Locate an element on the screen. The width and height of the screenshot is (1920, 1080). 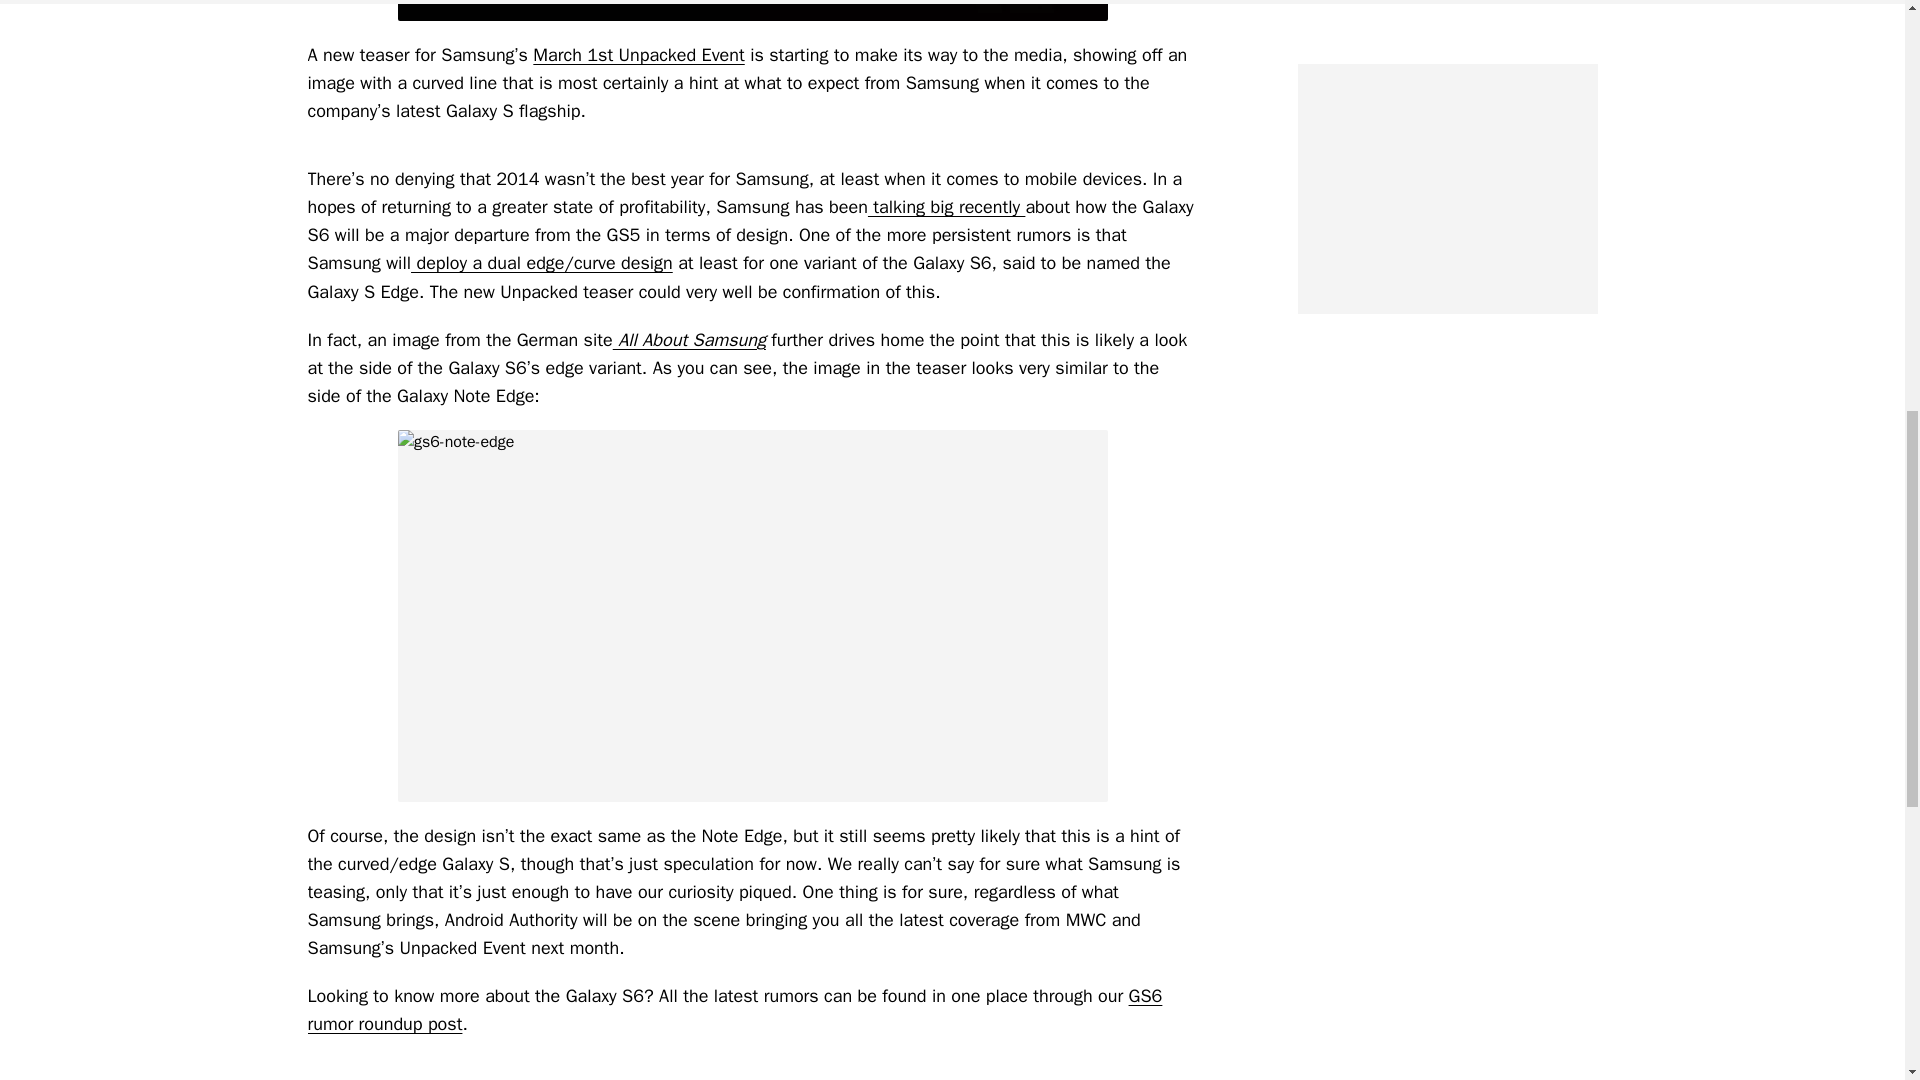
March 1st Unpacked Event is located at coordinates (638, 54).